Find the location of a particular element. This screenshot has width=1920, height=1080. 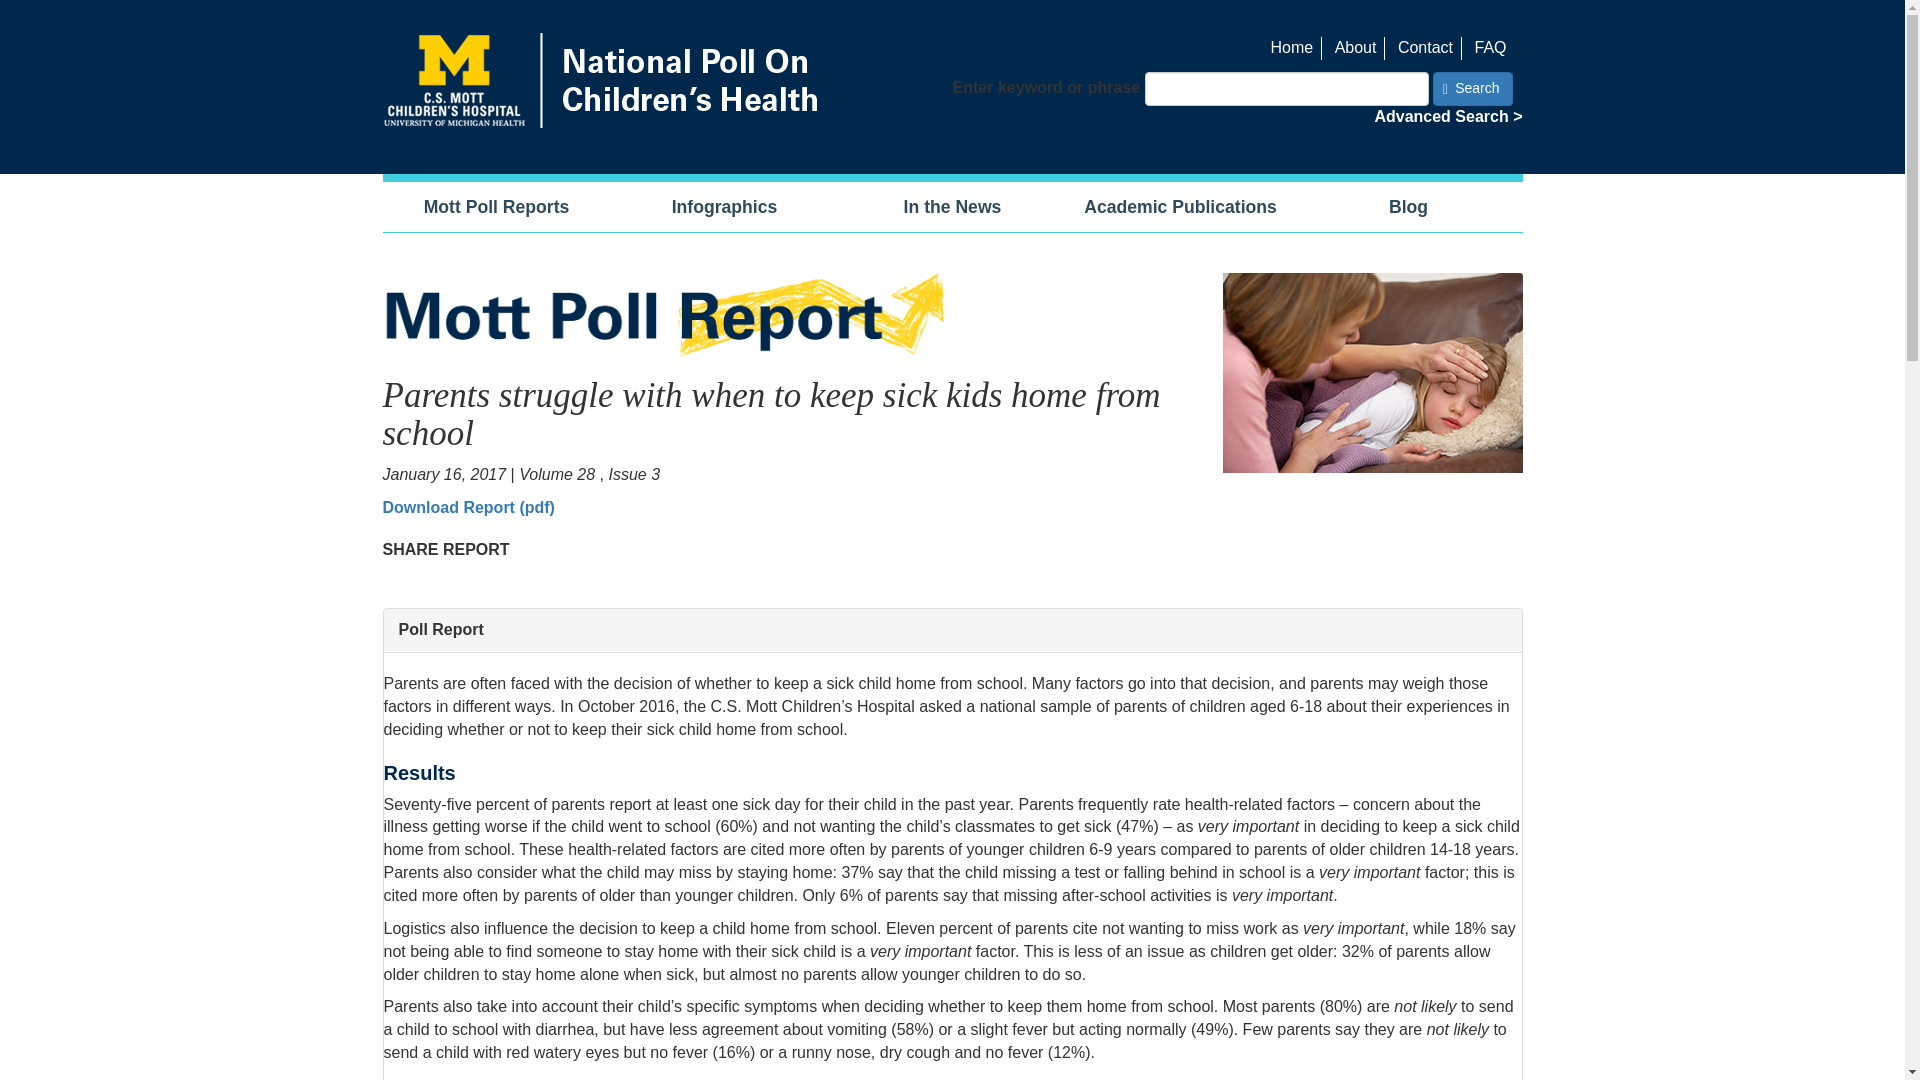

About is located at coordinates (1360, 48).